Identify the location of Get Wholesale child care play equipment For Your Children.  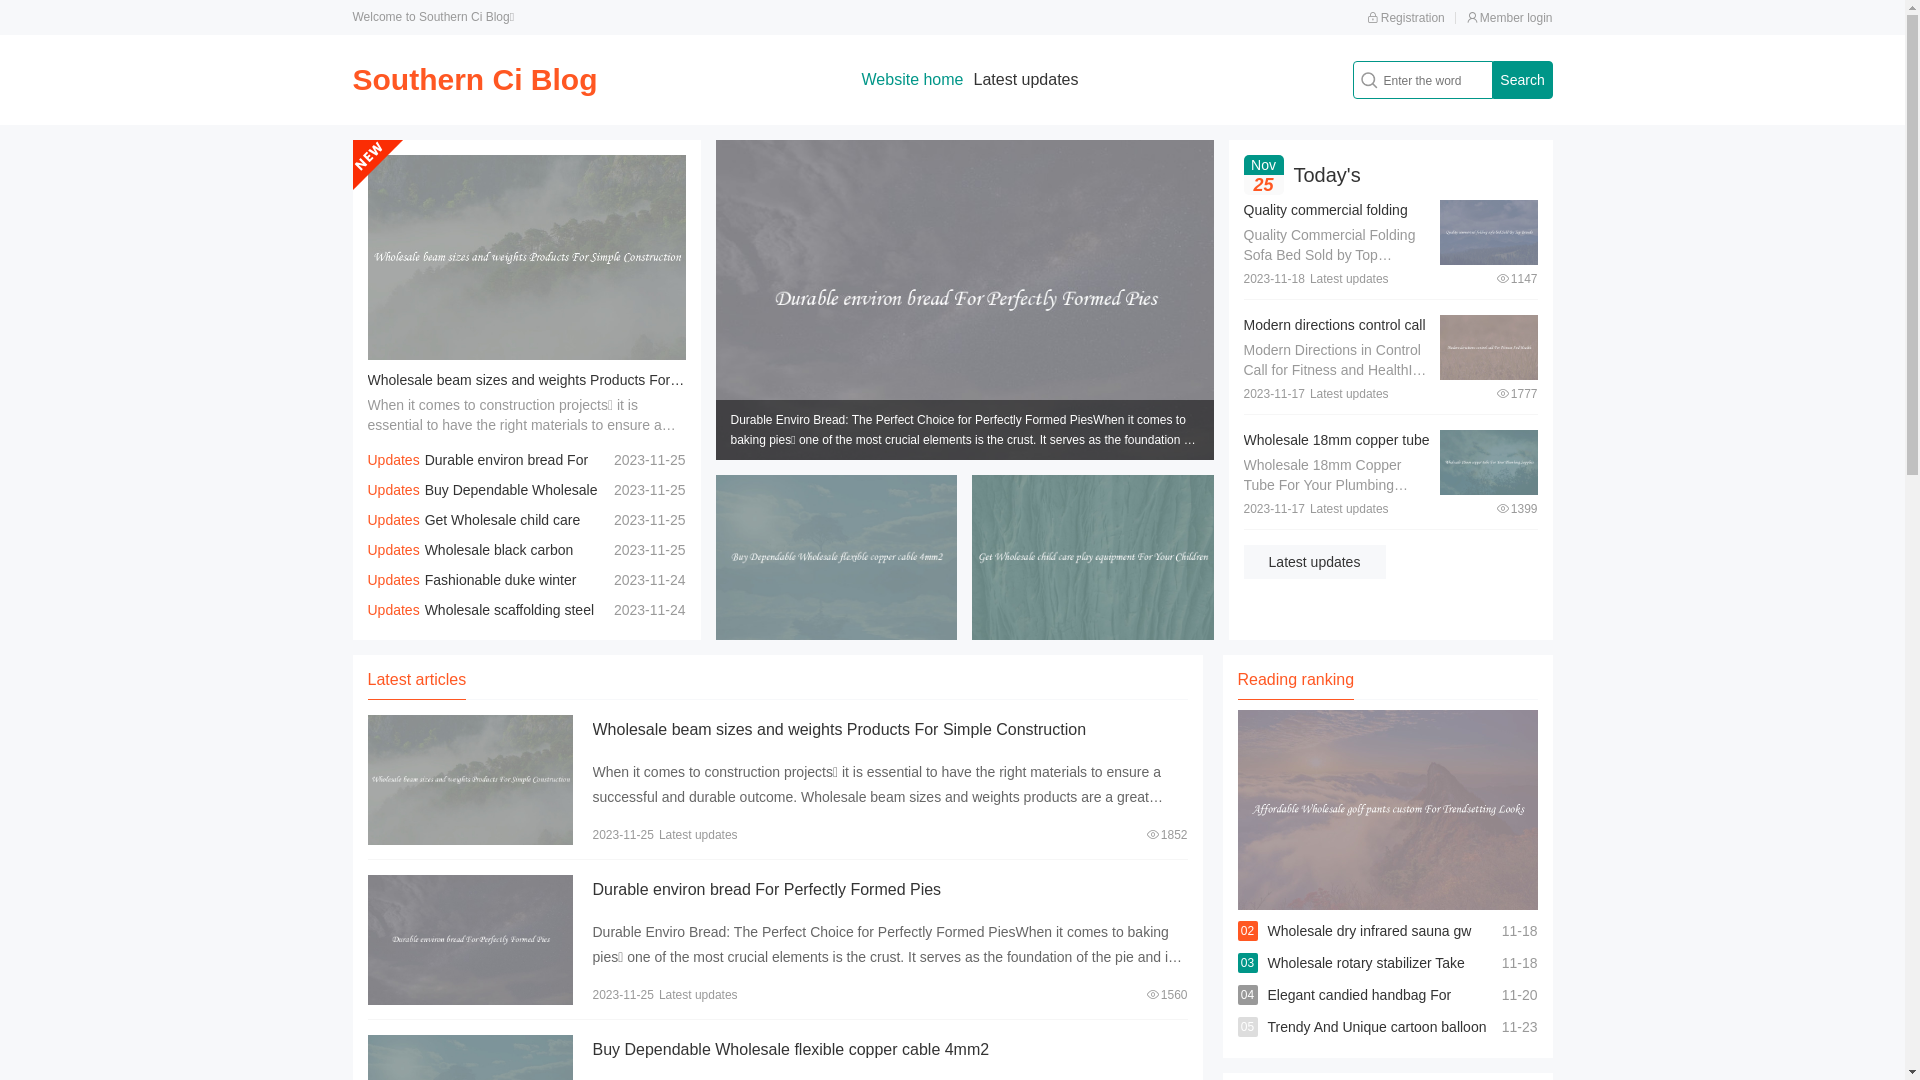
(474, 535).